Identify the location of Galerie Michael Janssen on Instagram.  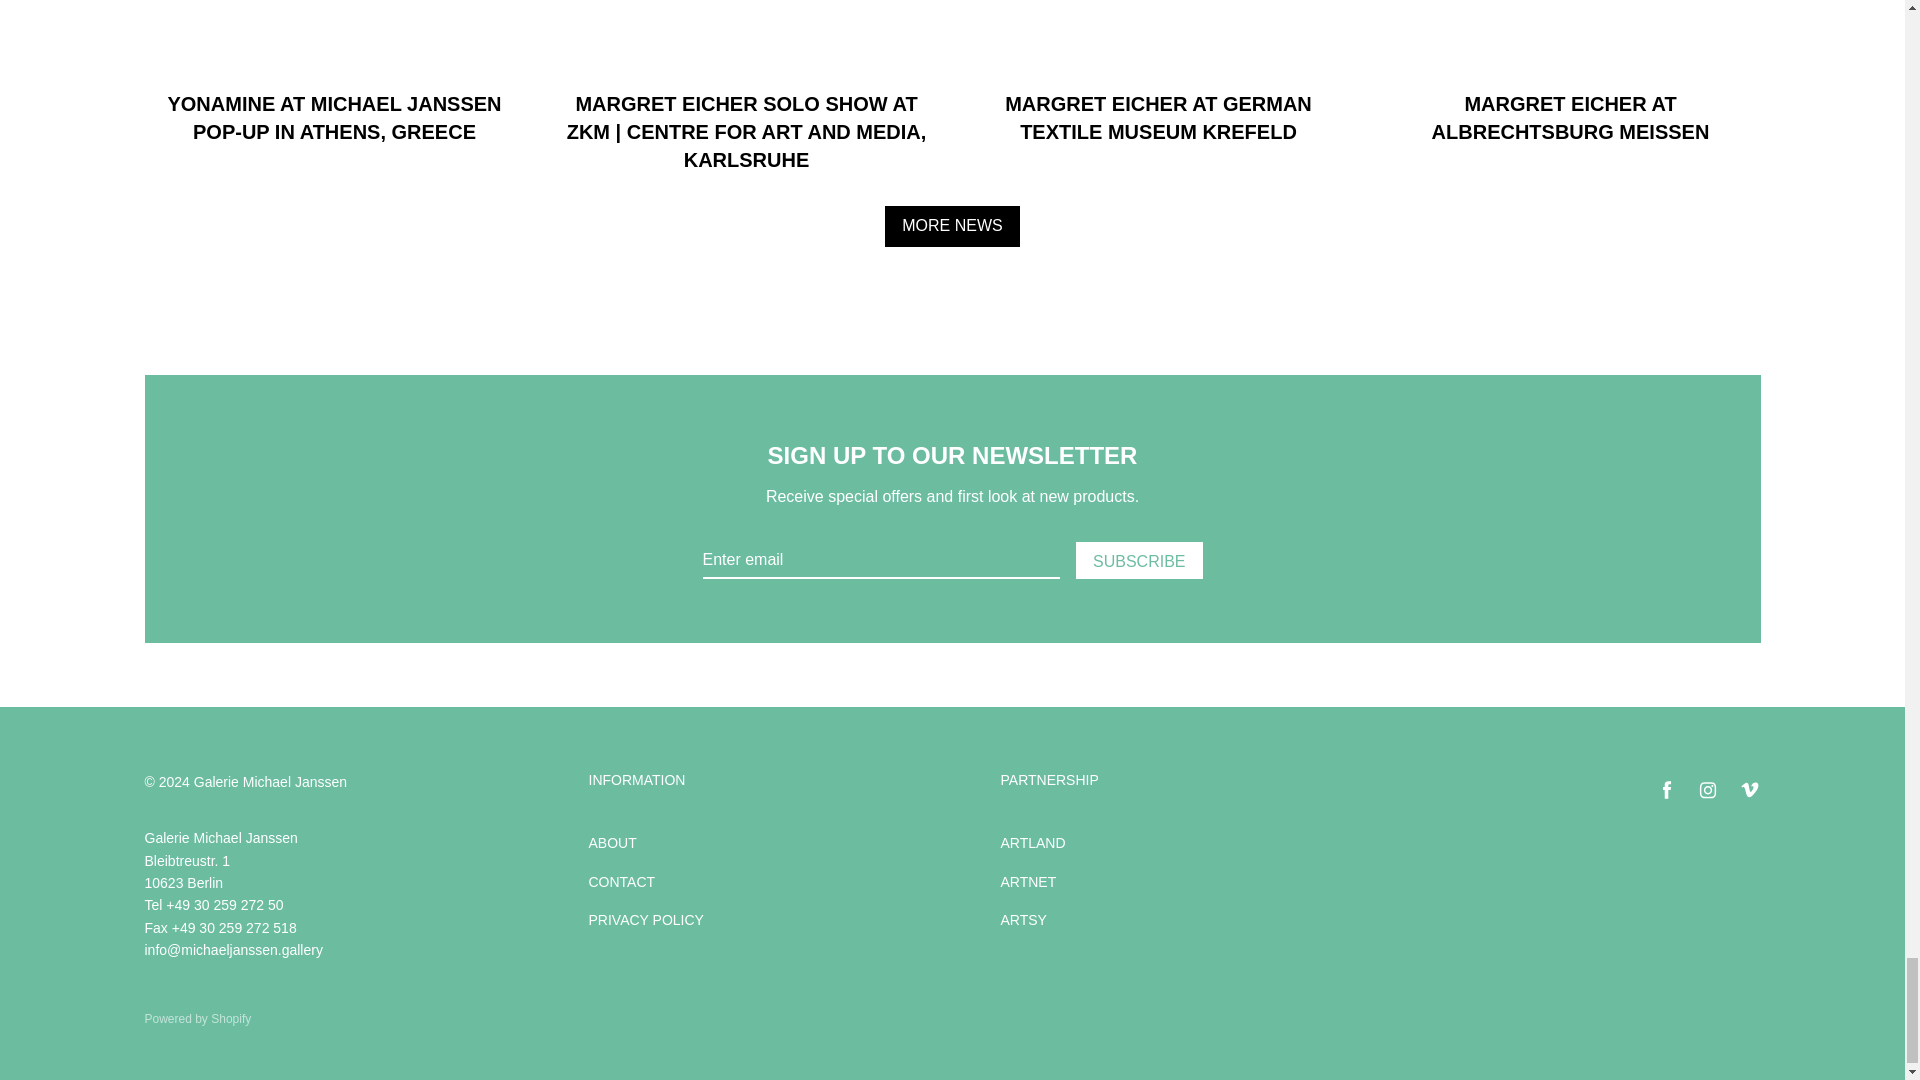
(1708, 790).